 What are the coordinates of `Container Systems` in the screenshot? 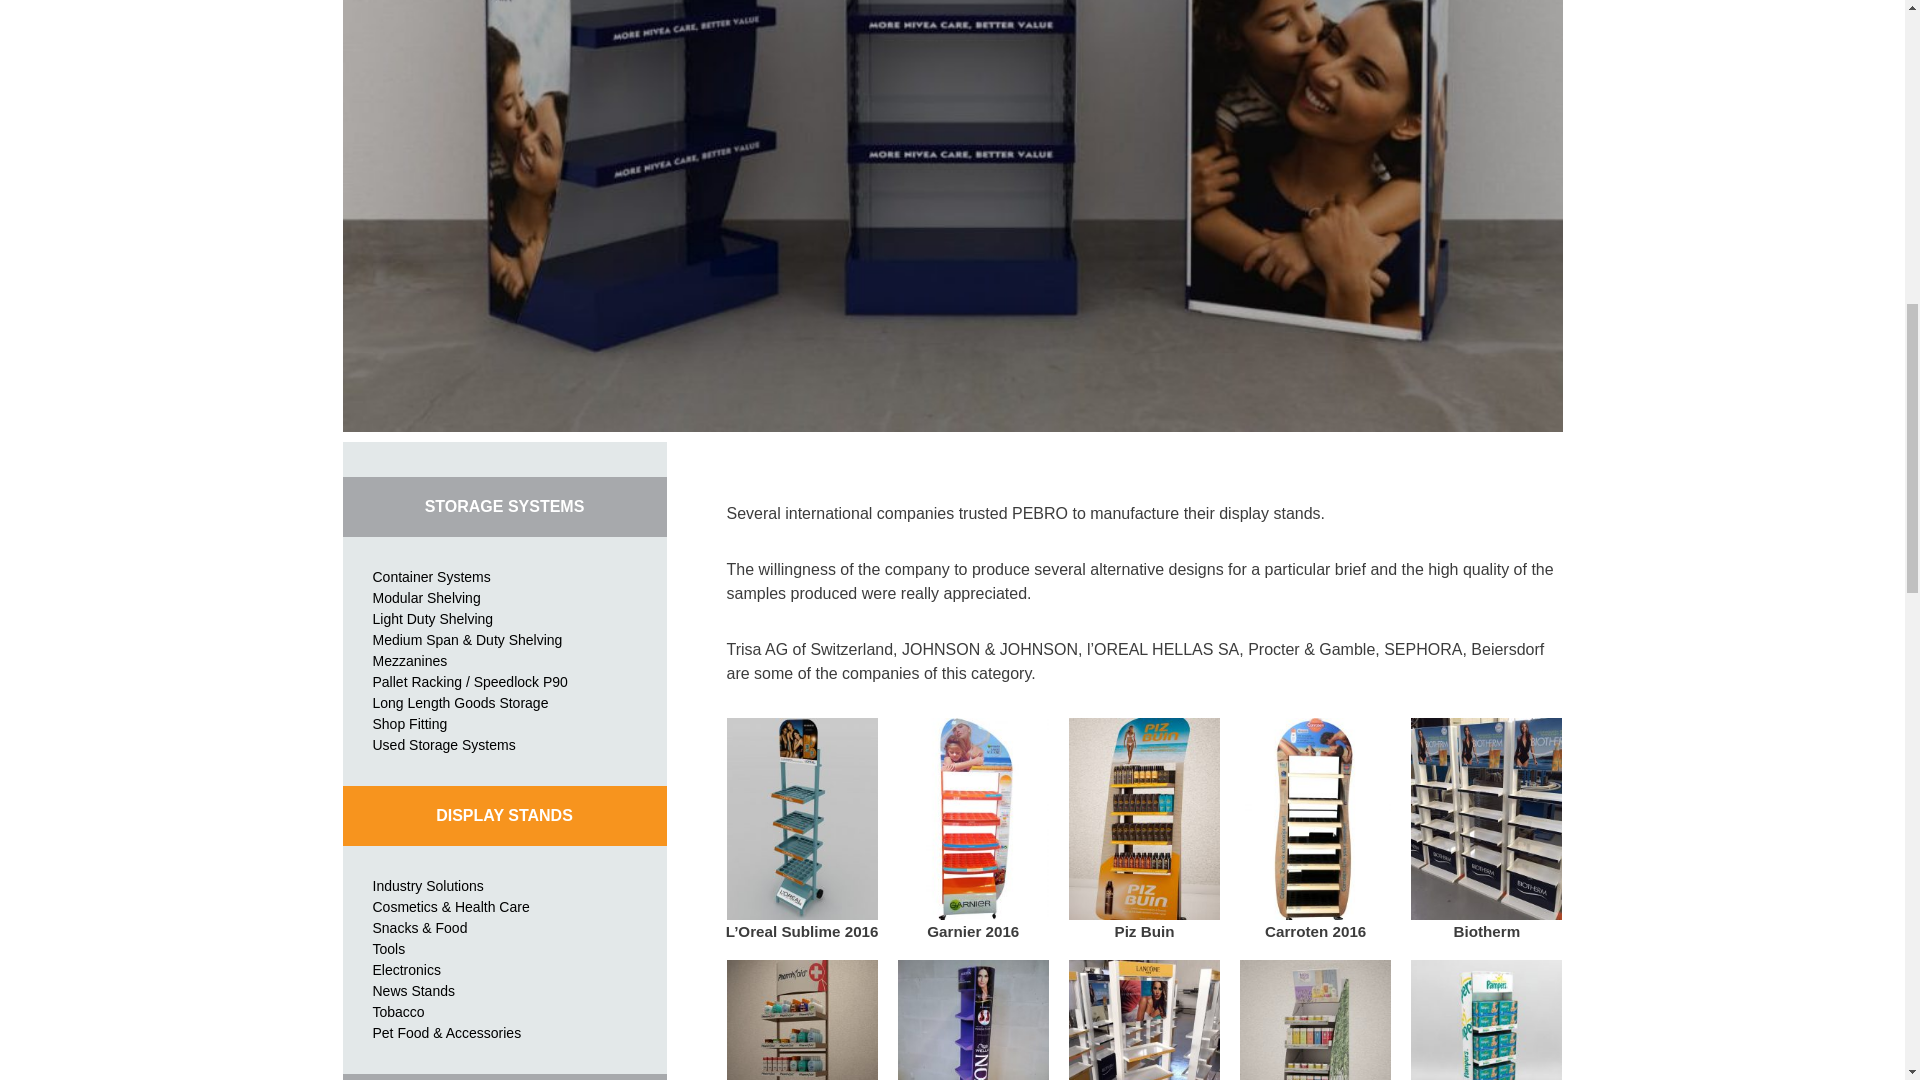 It's located at (430, 577).